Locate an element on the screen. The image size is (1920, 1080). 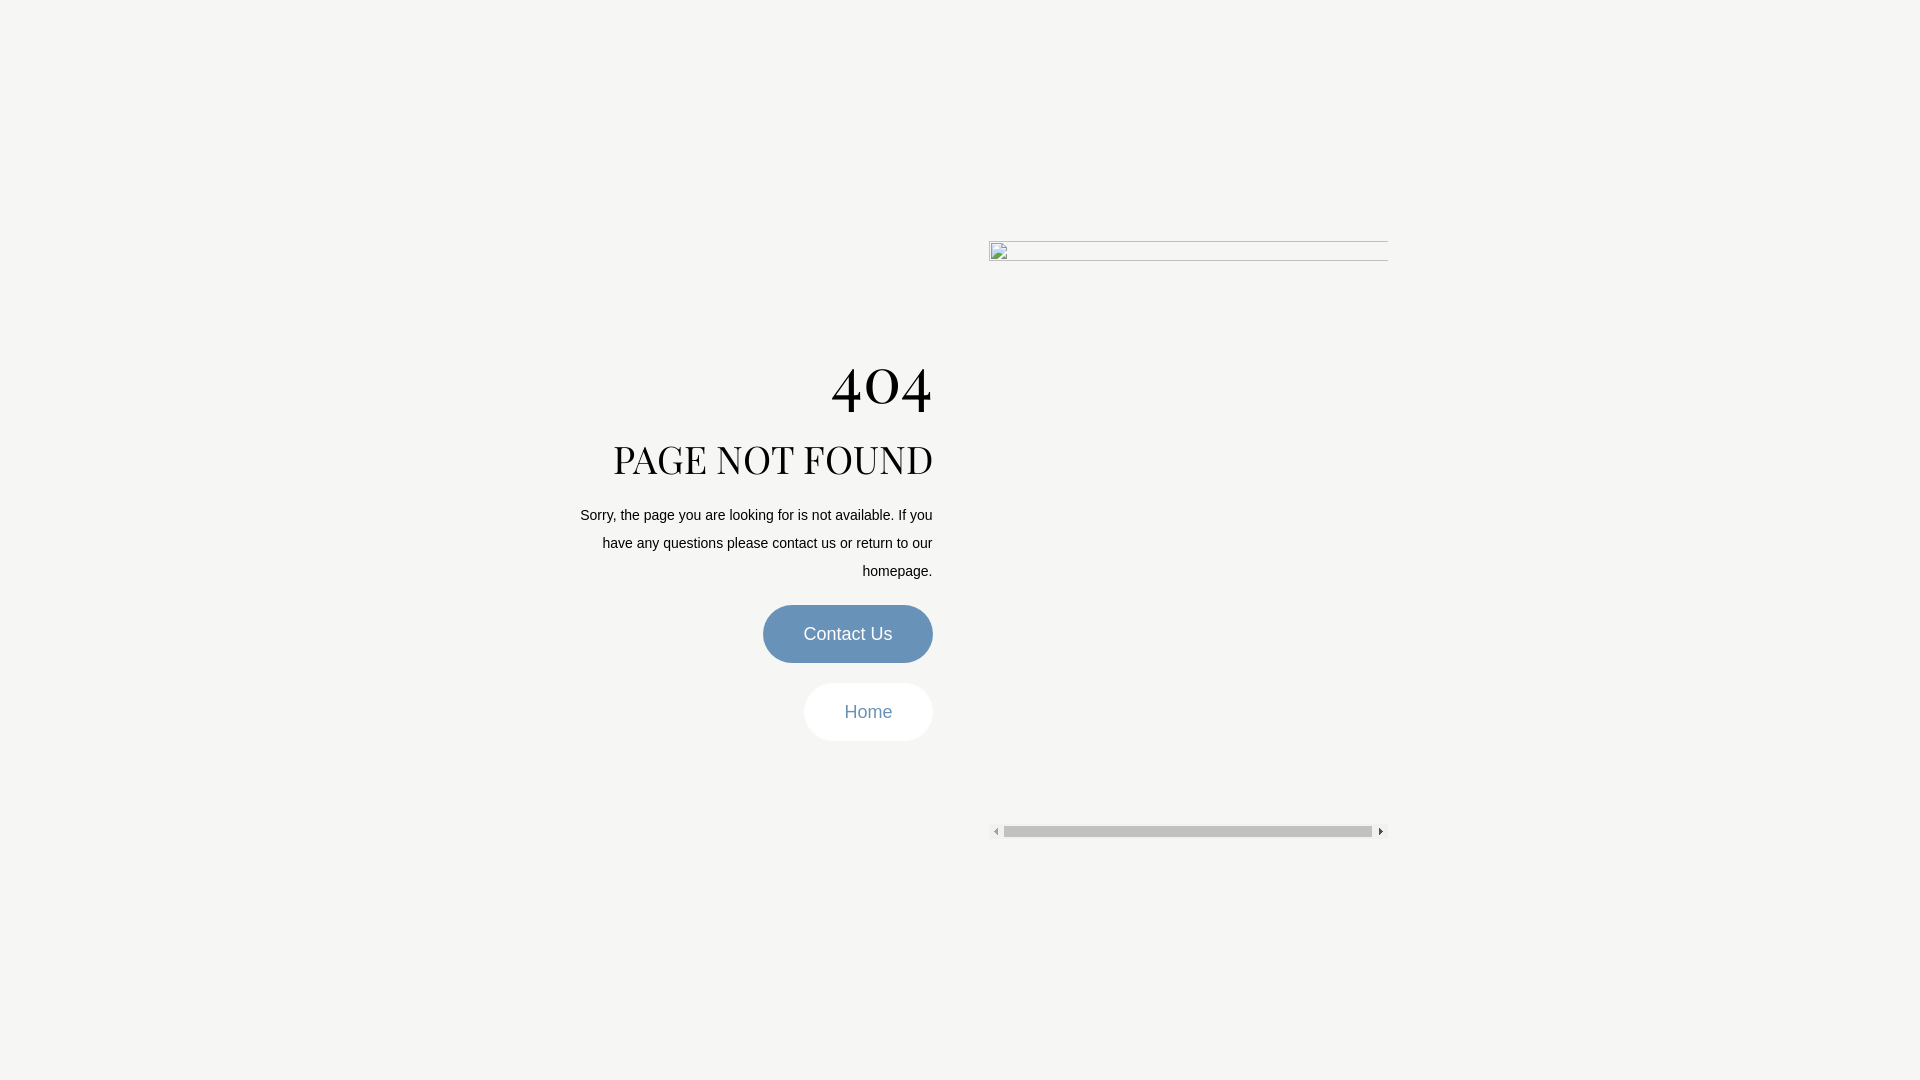
Home is located at coordinates (868, 712).